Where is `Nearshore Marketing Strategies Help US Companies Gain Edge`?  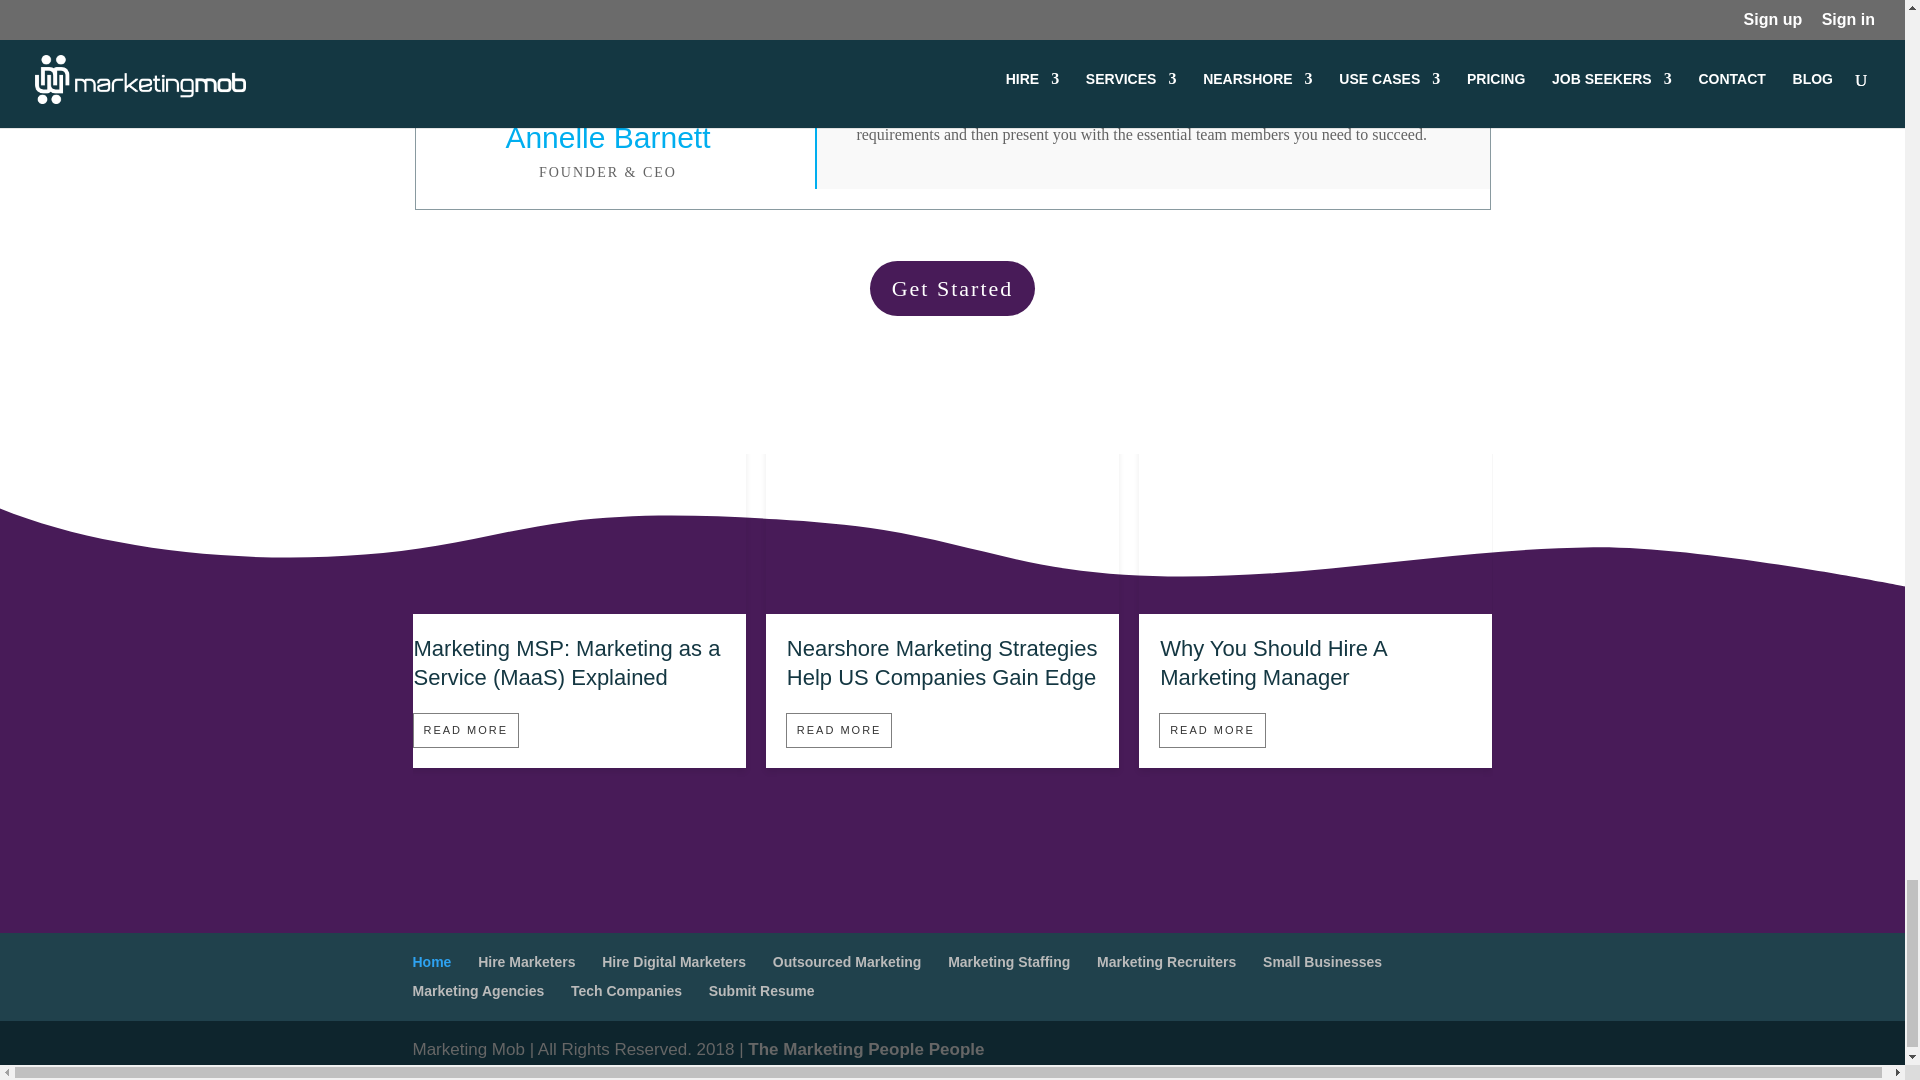
Nearshore Marketing Strategies Help US Companies Gain Edge is located at coordinates (942, 605).